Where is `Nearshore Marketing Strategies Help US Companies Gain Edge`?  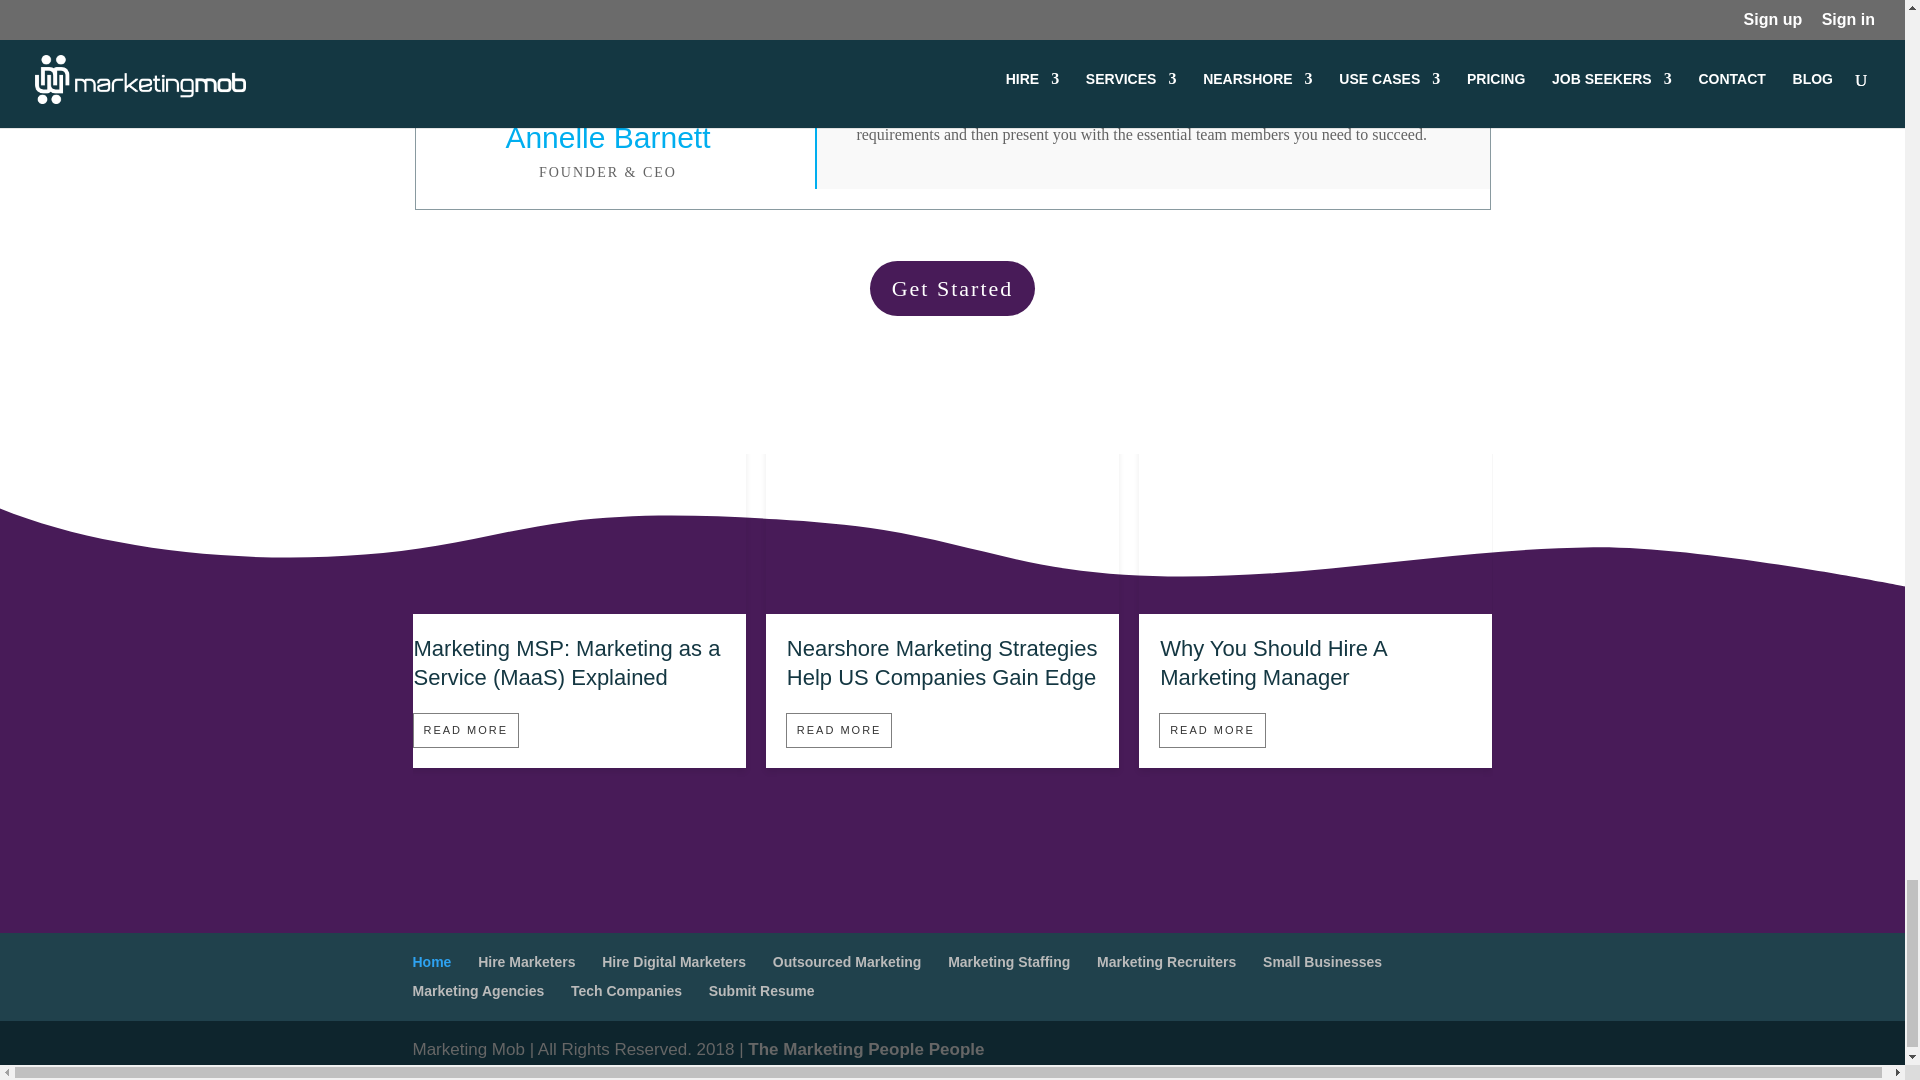
Nearshore Marketing Strategies Help US Companies Gain Edge is located at coordinates (942, 605).